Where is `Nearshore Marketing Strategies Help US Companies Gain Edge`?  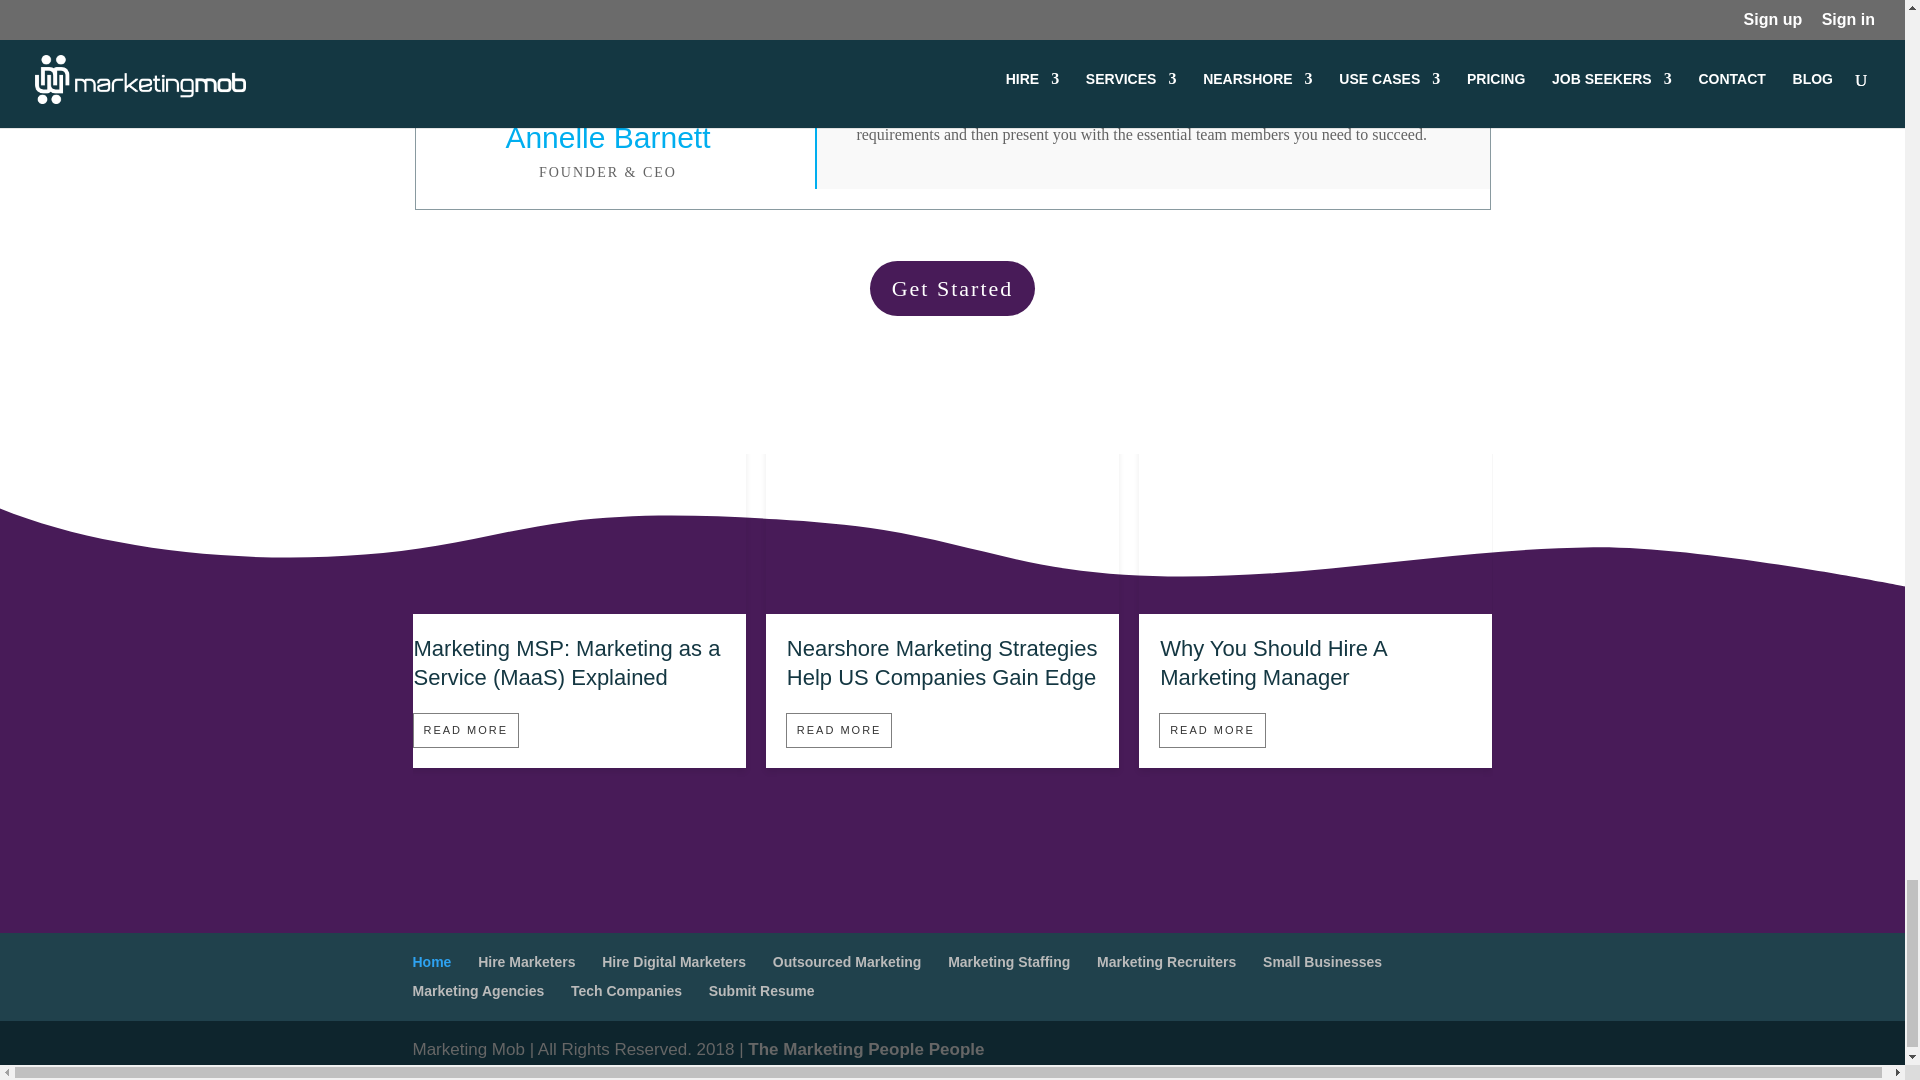
Nearshore Marketing Strategies Help US Companies Gain Edge is located at coordinates (942, 605).